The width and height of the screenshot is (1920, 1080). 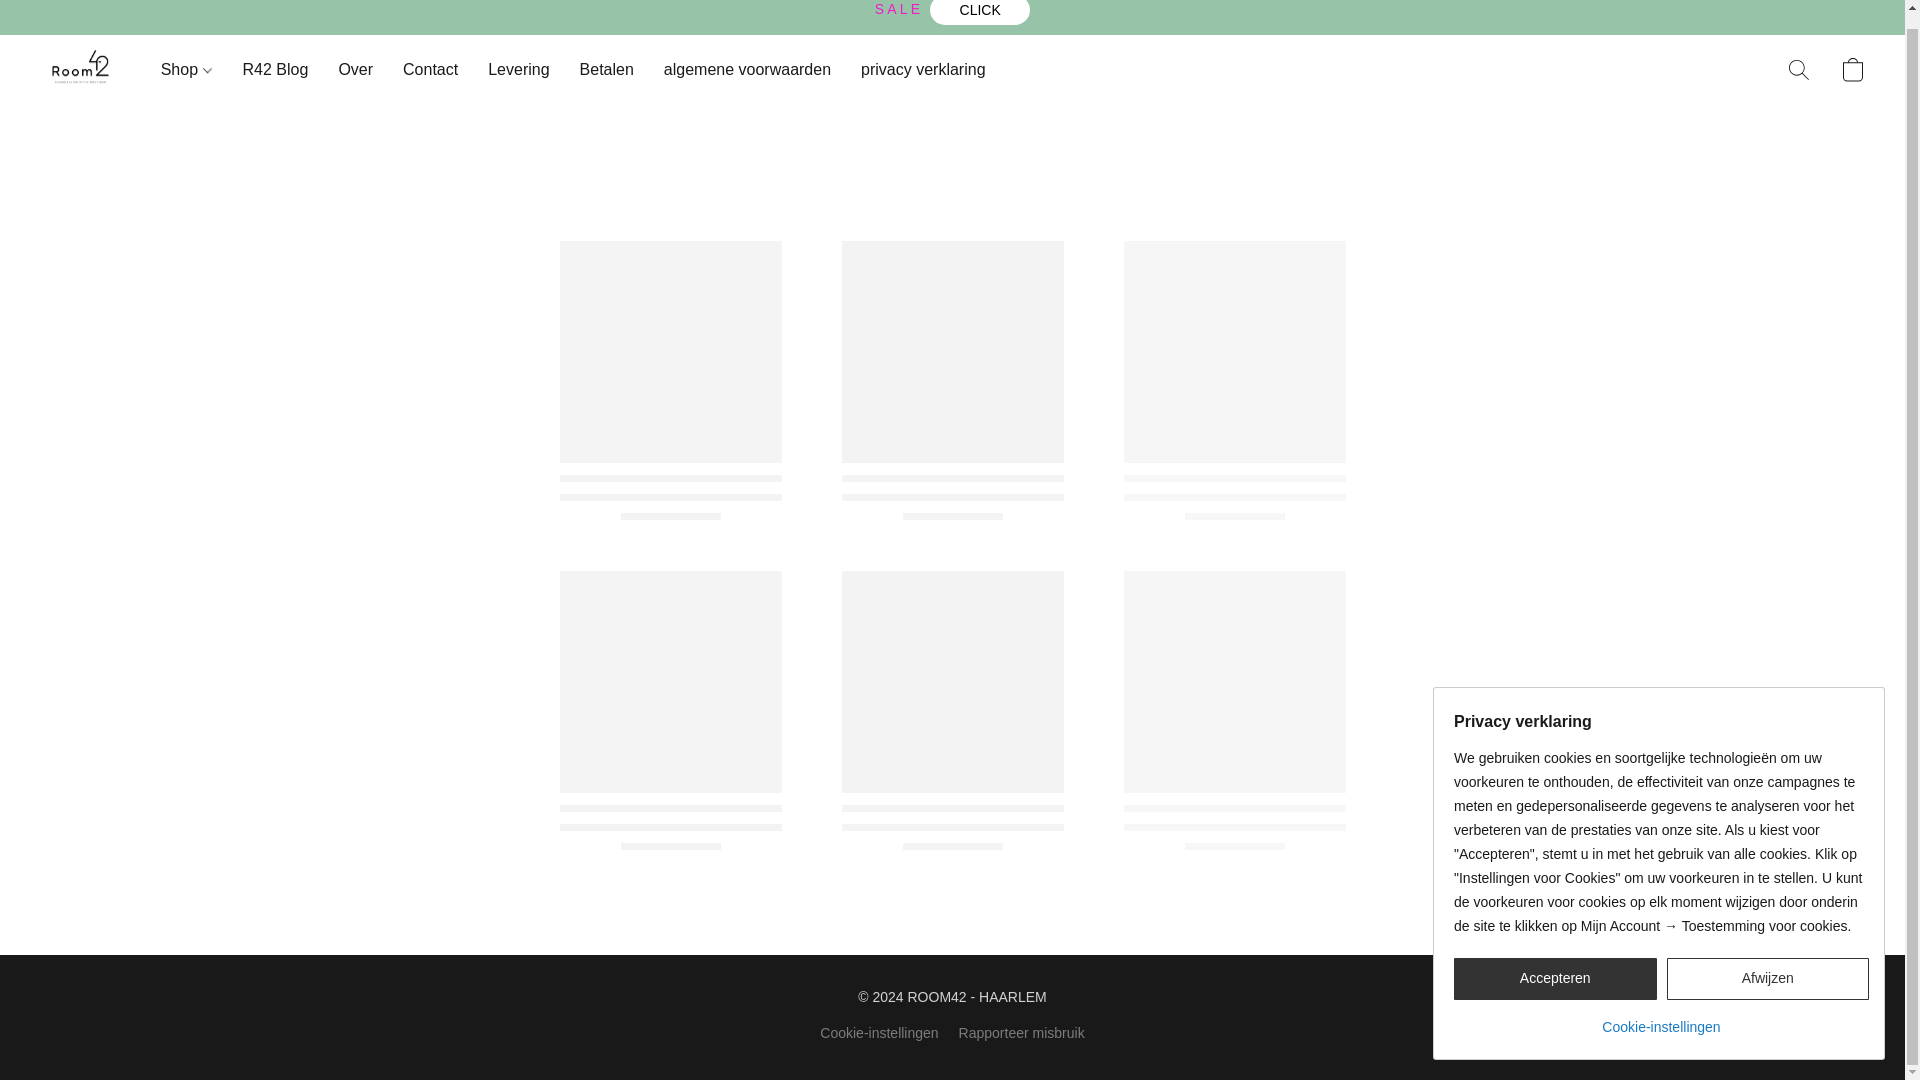 What do you see at coordinates (518, 69) in the screenshot?
I see `Levering` at bounding box center [518, 69].